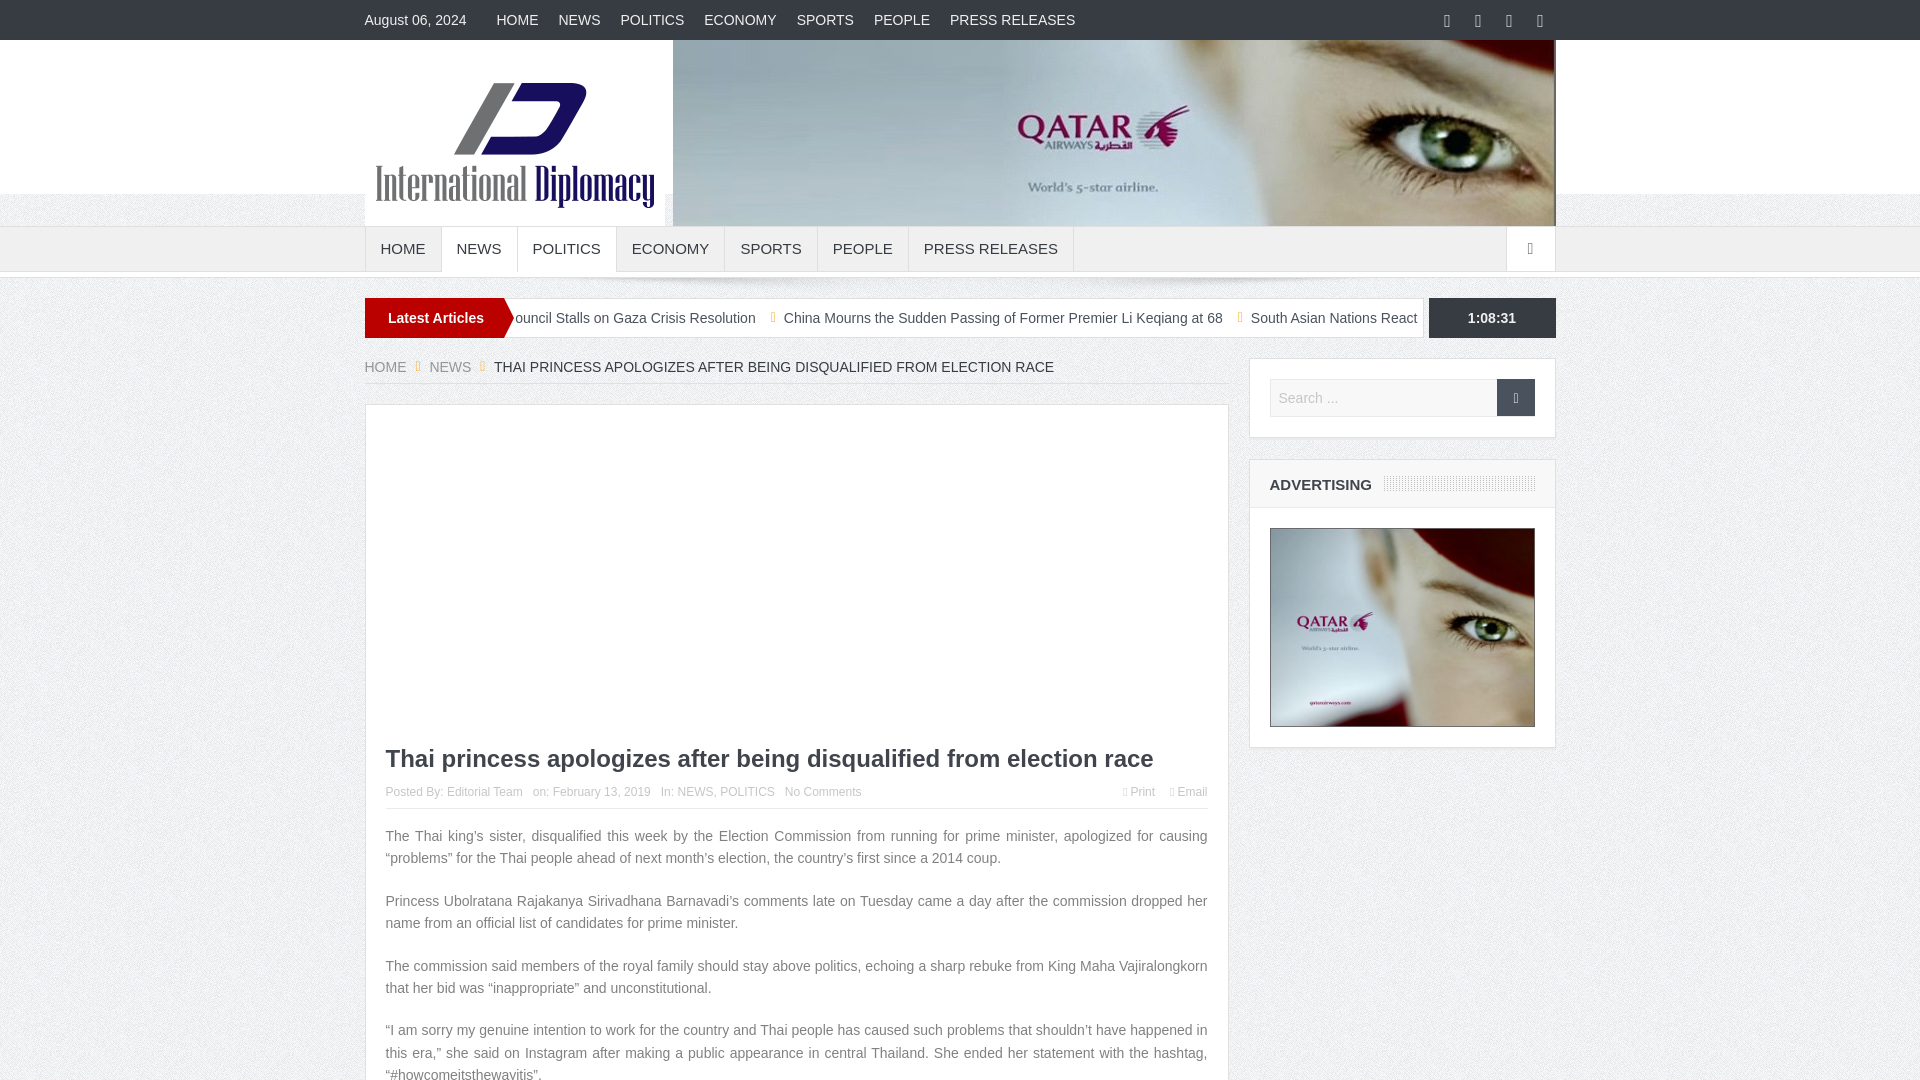  I want to click on NEWS, so click(449, 366).